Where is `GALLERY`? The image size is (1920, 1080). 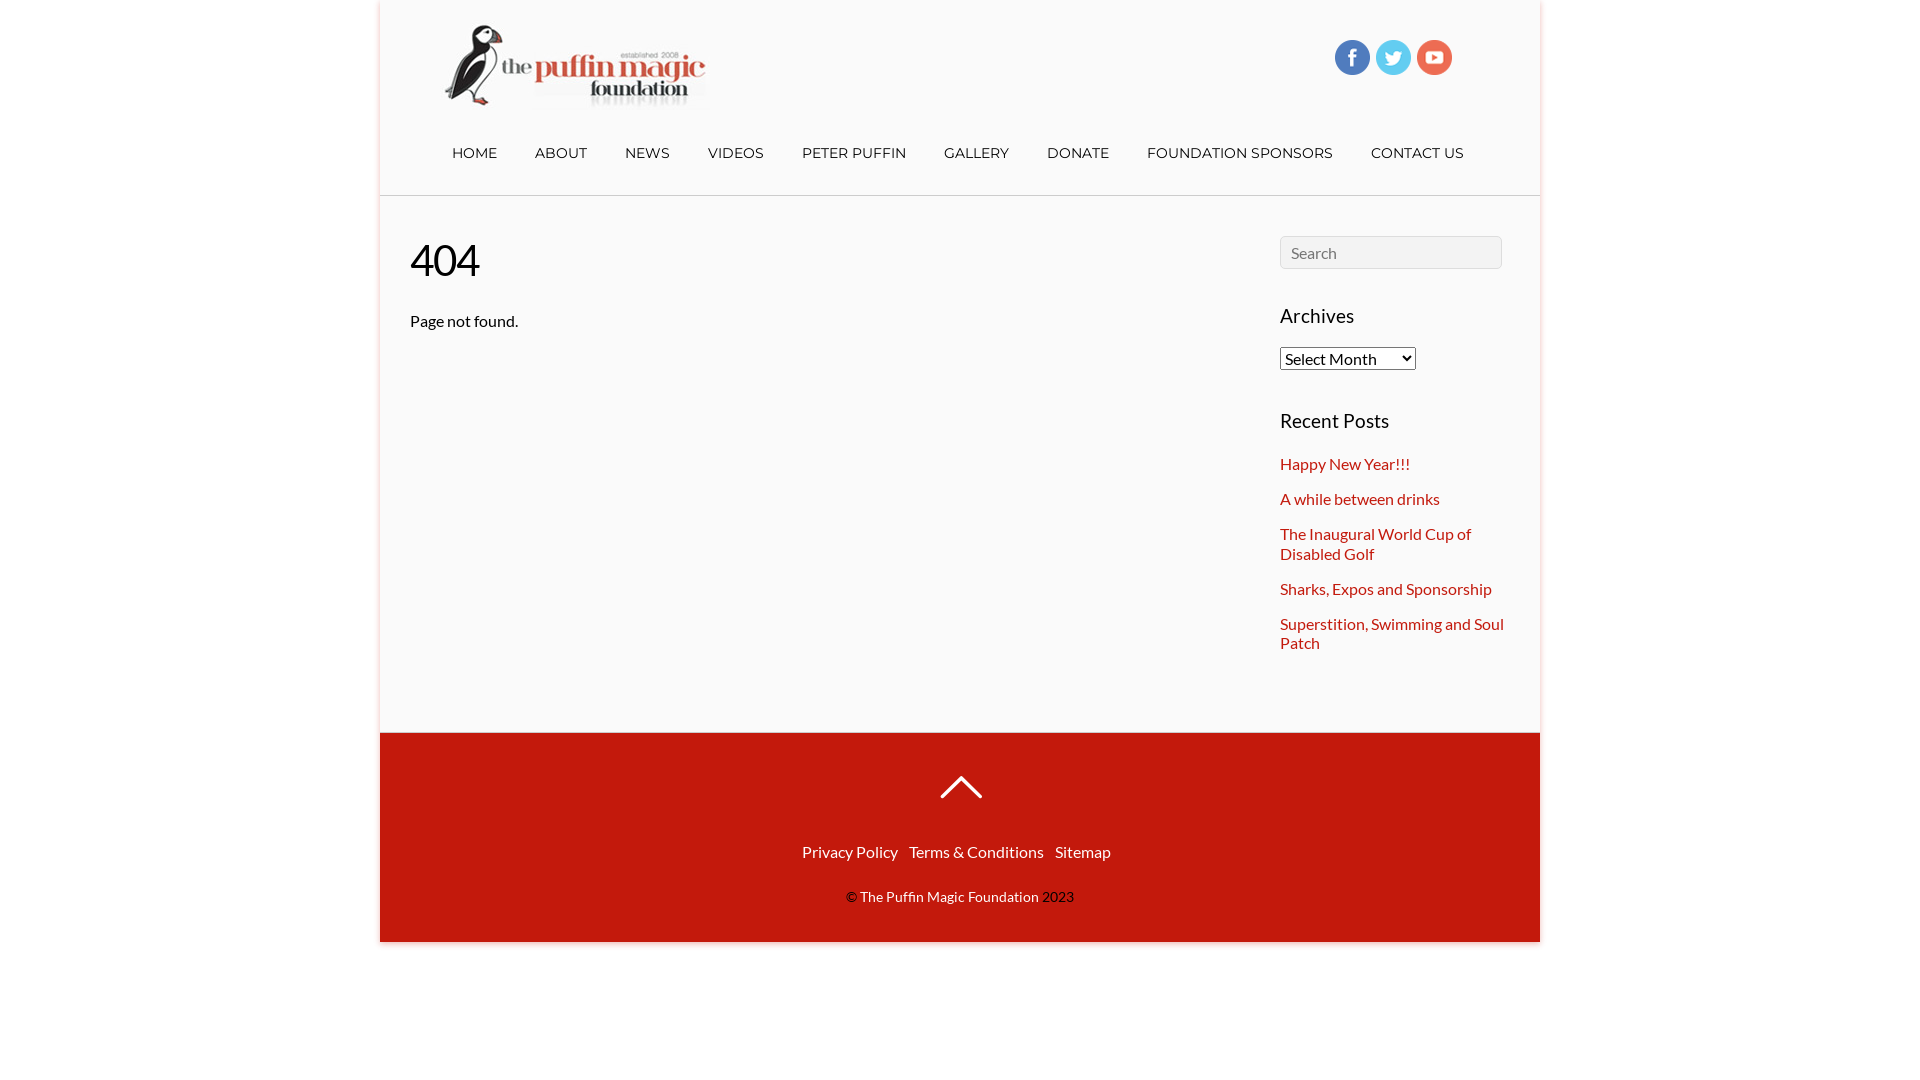 GALLERY is located at coordinates (976, 153).